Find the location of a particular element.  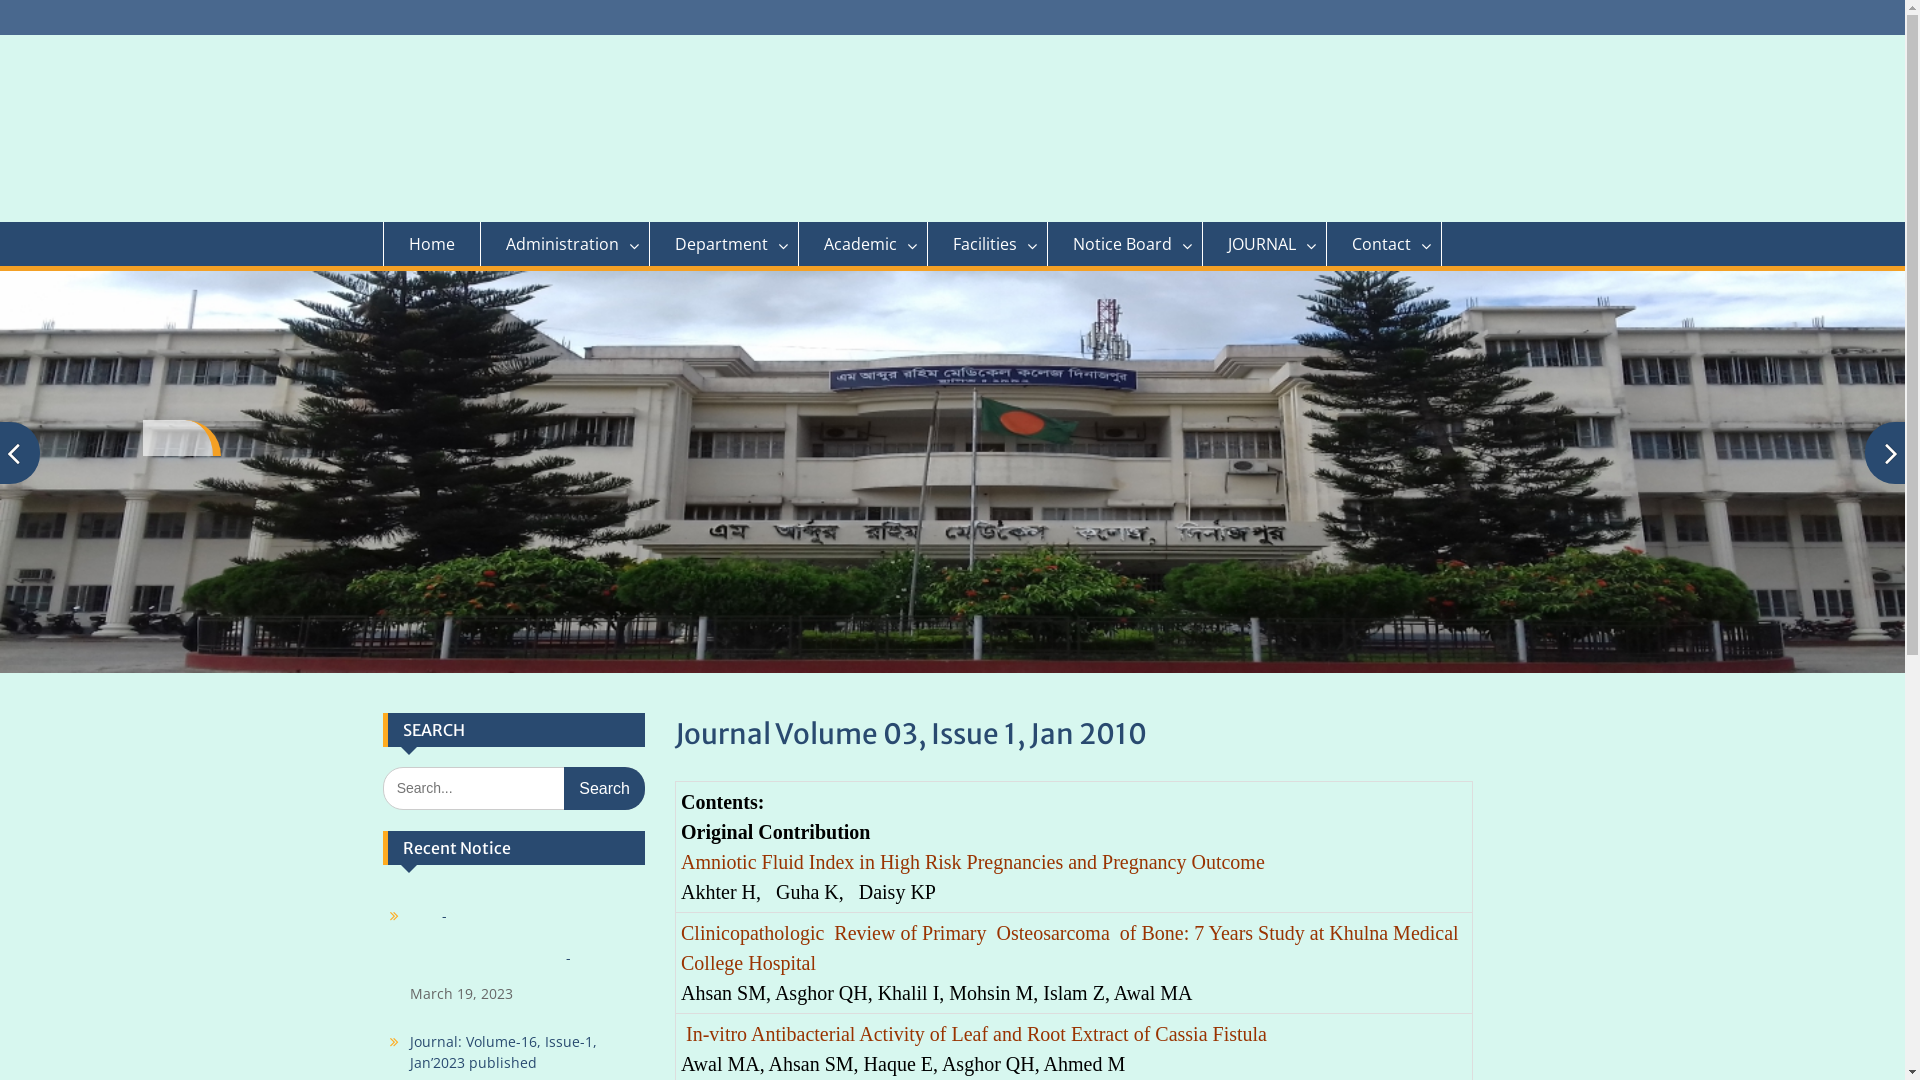

Search is located at coordinates (604, 788).